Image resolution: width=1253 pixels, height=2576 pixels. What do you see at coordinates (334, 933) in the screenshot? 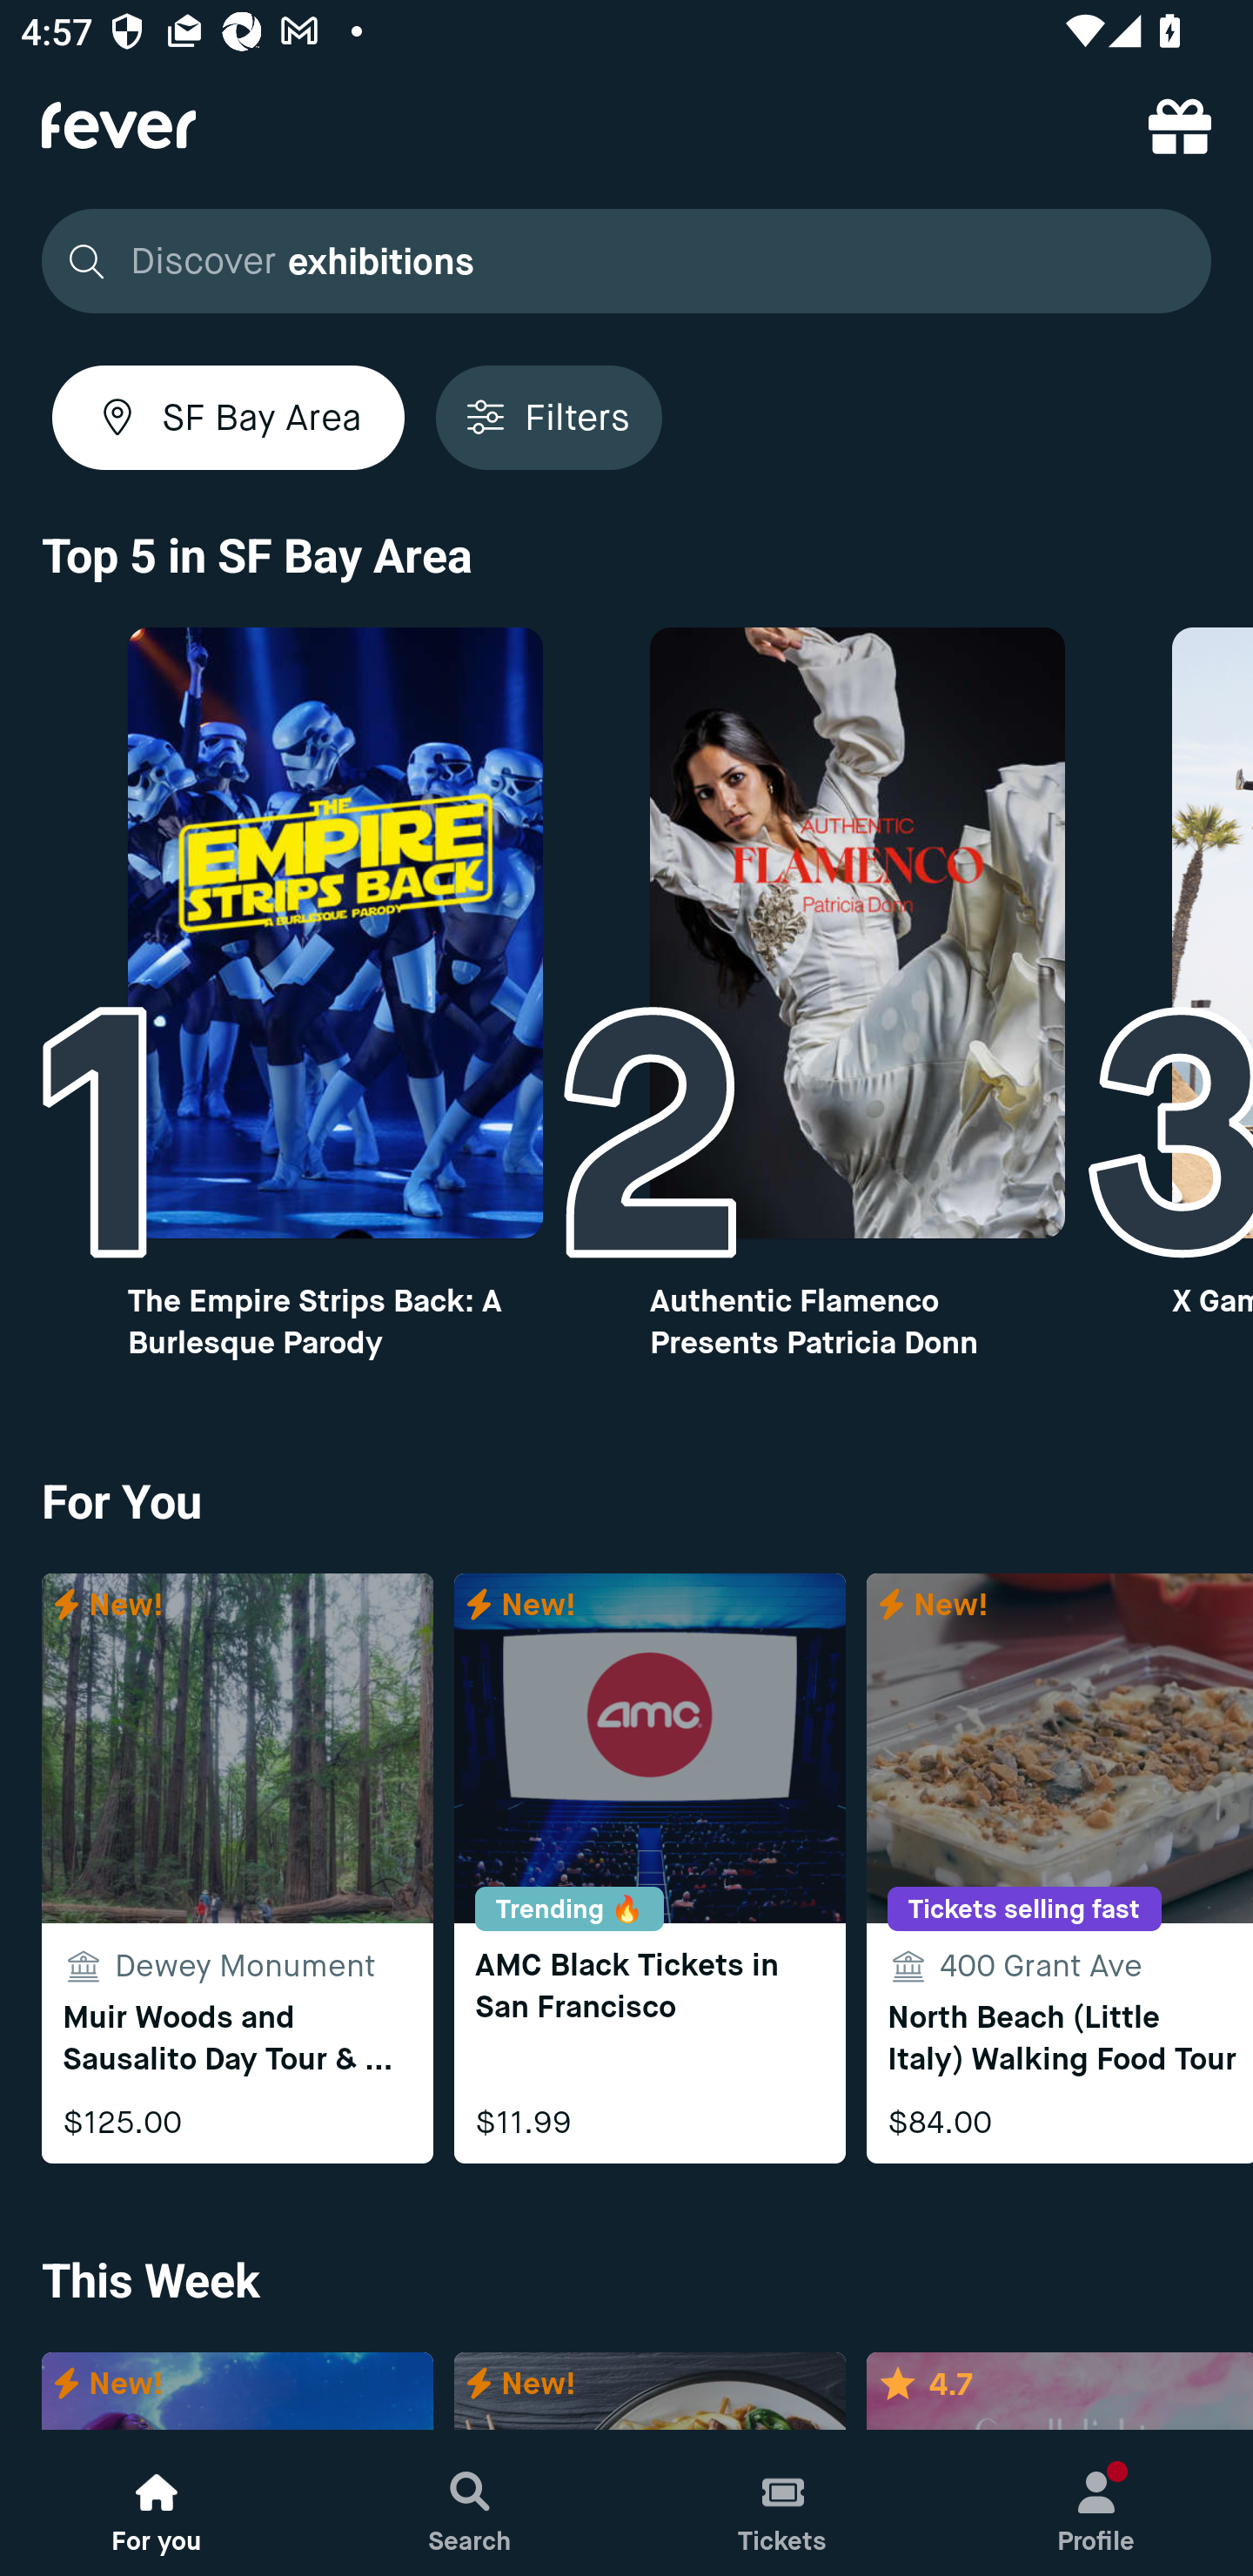
I see `Top10 image` at bounding box center [334, 933].